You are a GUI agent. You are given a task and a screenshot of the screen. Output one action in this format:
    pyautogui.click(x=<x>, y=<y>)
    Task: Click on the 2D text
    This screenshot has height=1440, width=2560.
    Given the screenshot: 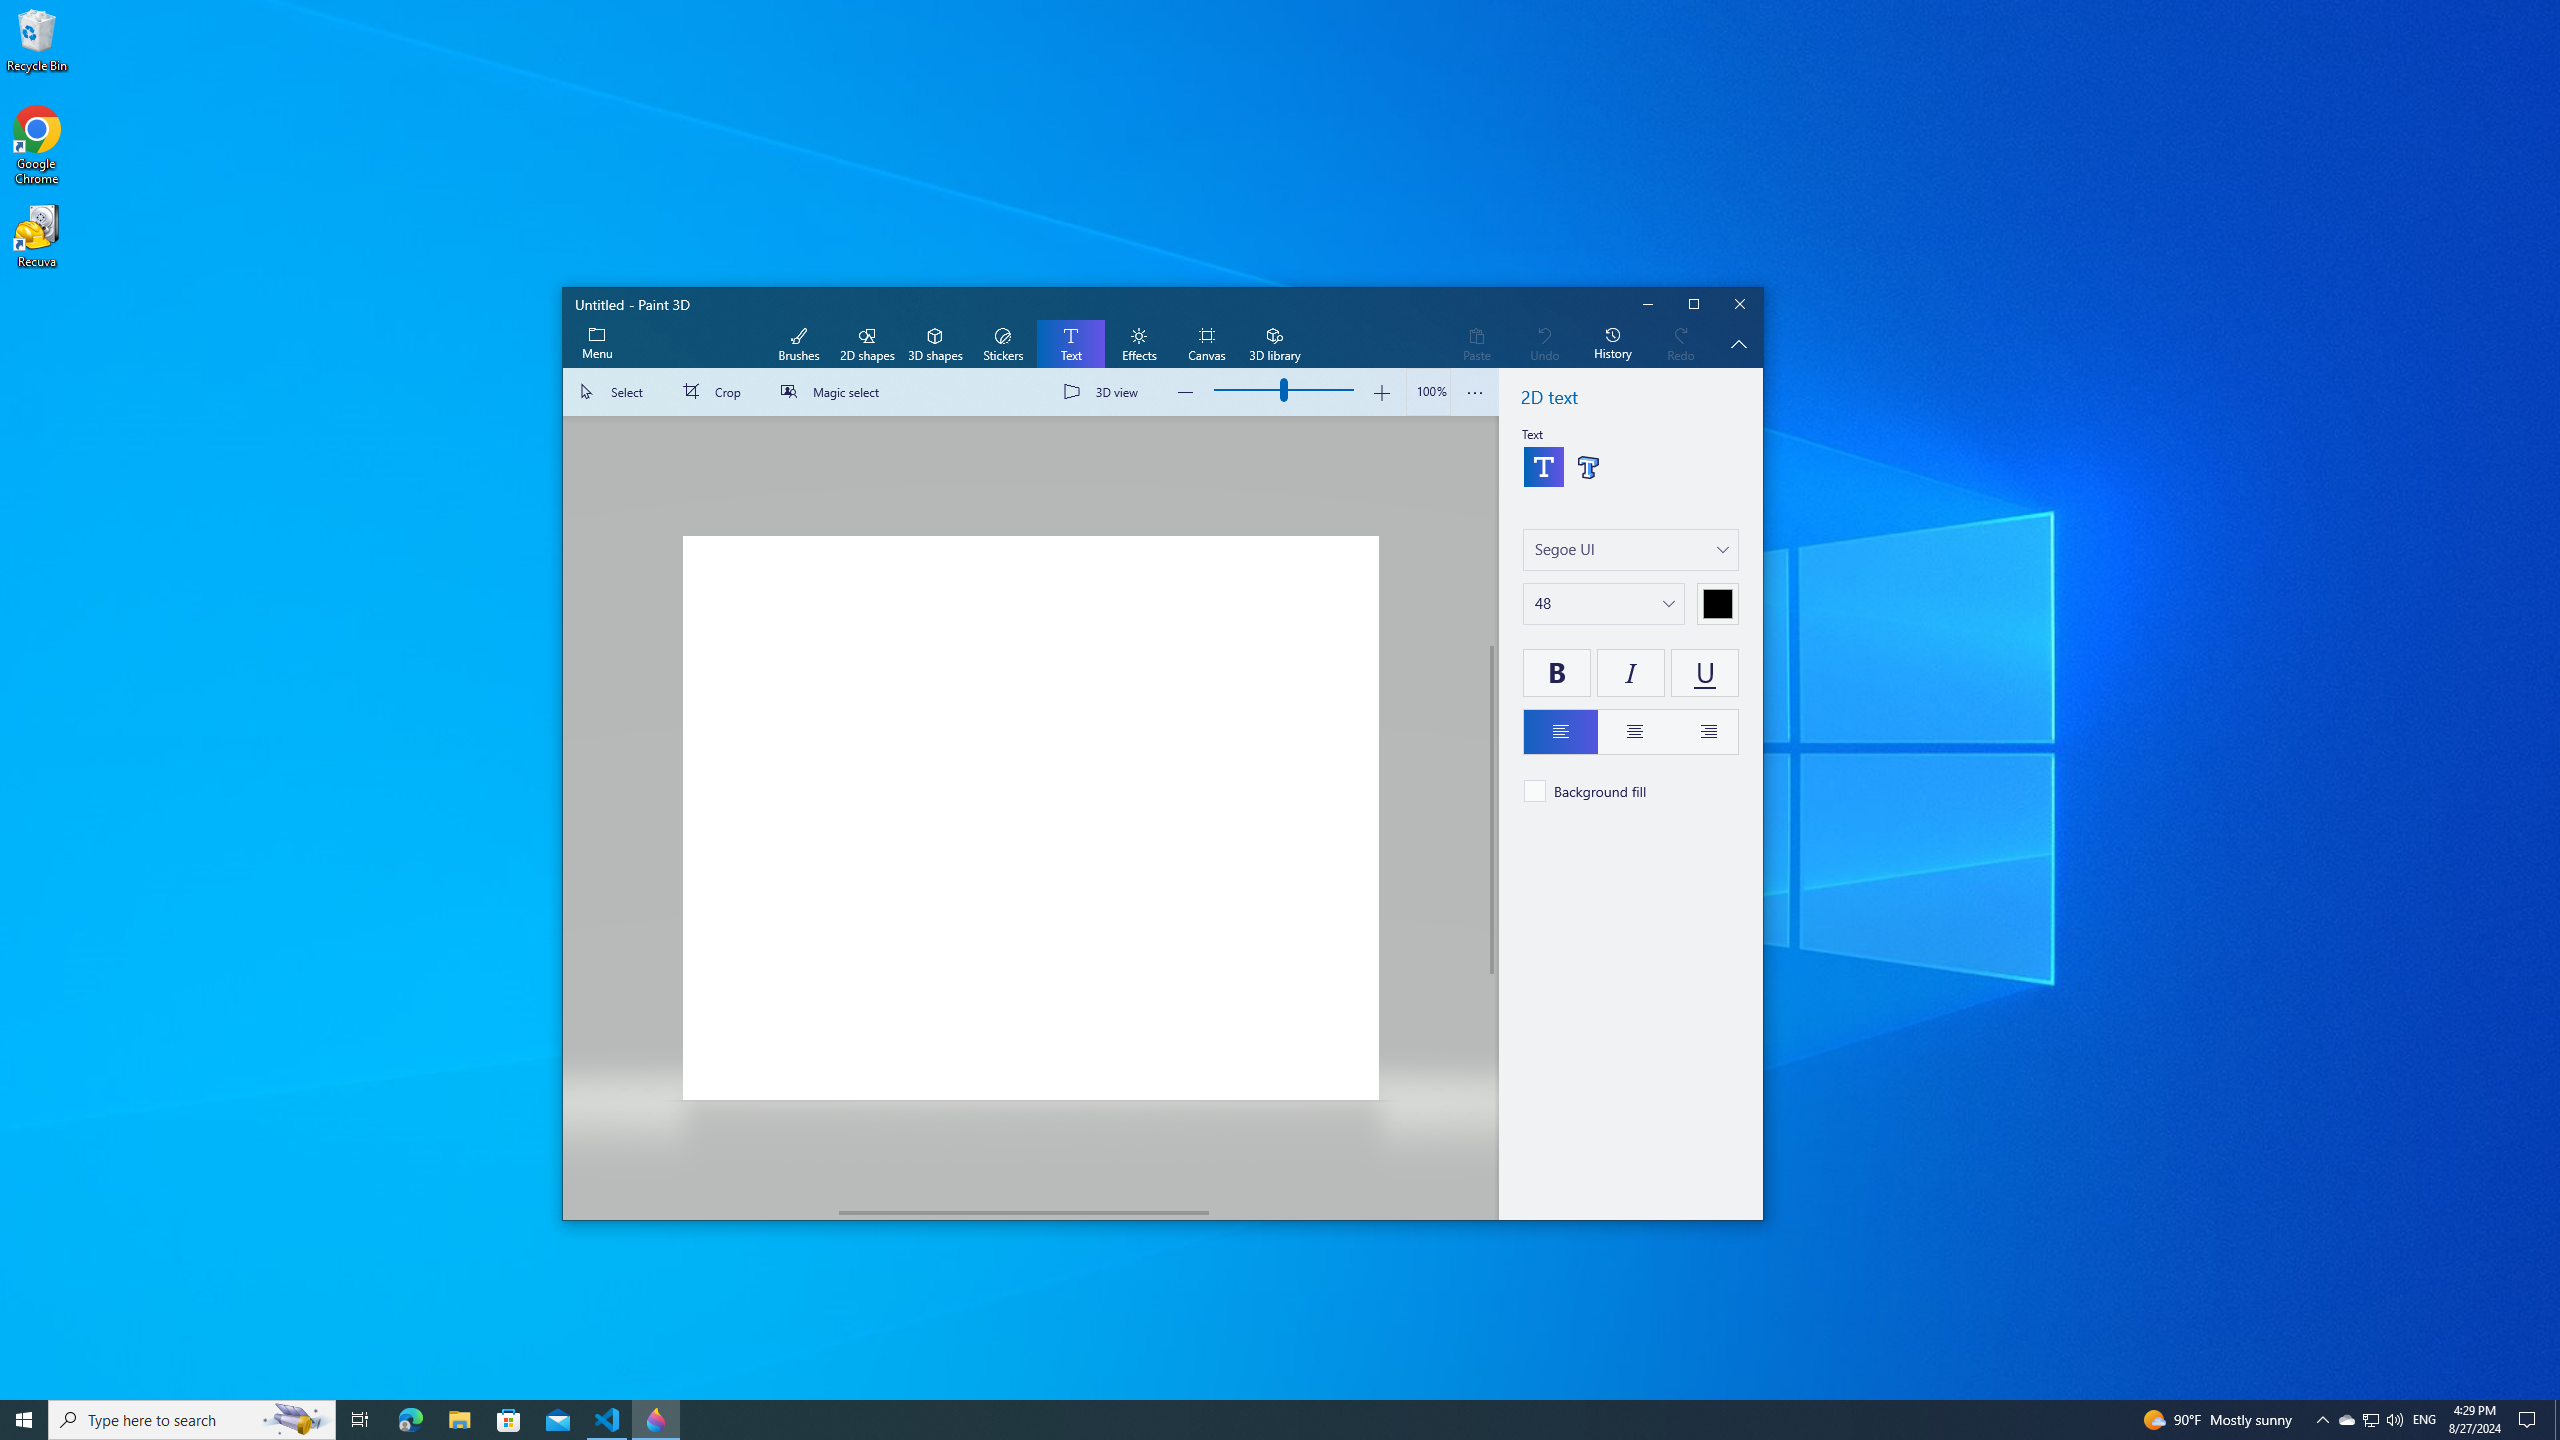 What is the action you would take?
    pyautogui.click(x=1544, y=466)
    